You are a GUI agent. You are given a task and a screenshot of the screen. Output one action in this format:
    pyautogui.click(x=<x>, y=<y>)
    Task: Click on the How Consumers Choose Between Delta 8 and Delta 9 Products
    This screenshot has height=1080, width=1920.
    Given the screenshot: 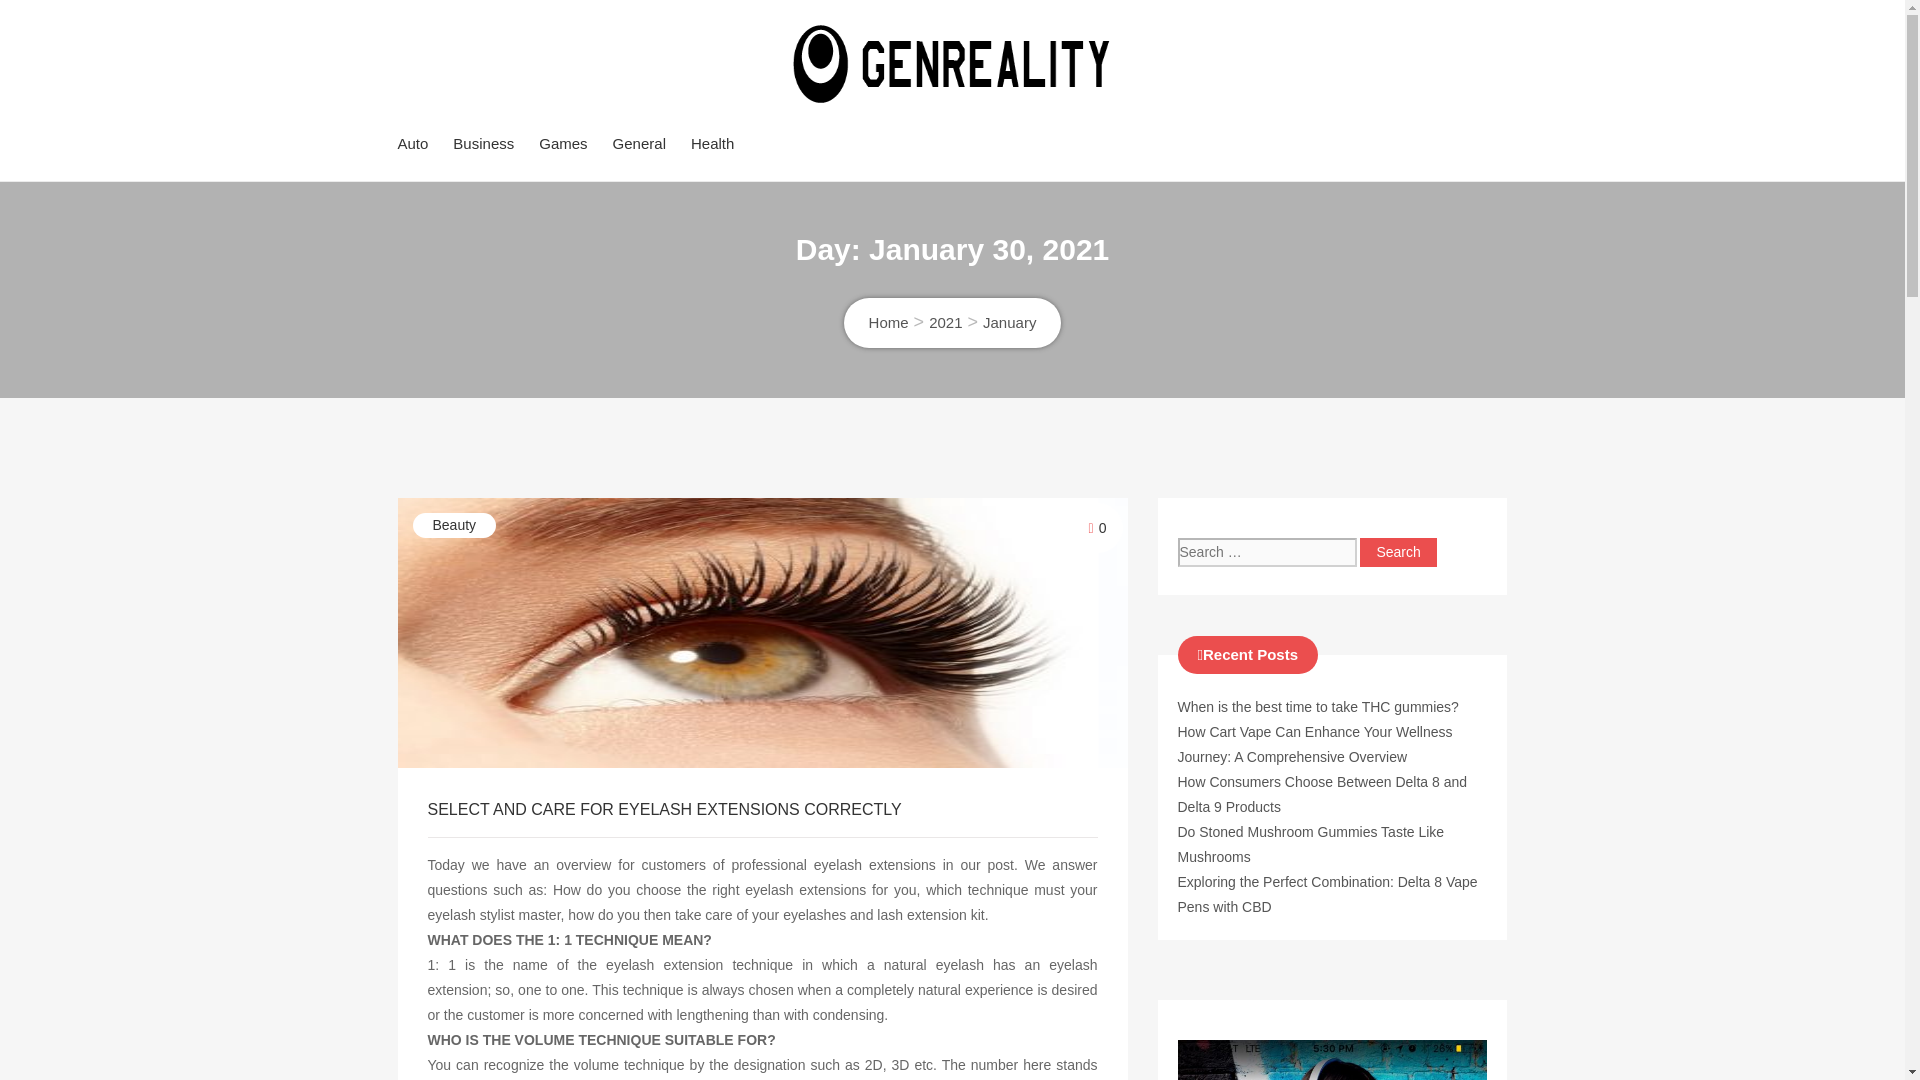 What is the action you would take?
    pyautogui.click(x=1323, y=794)
    